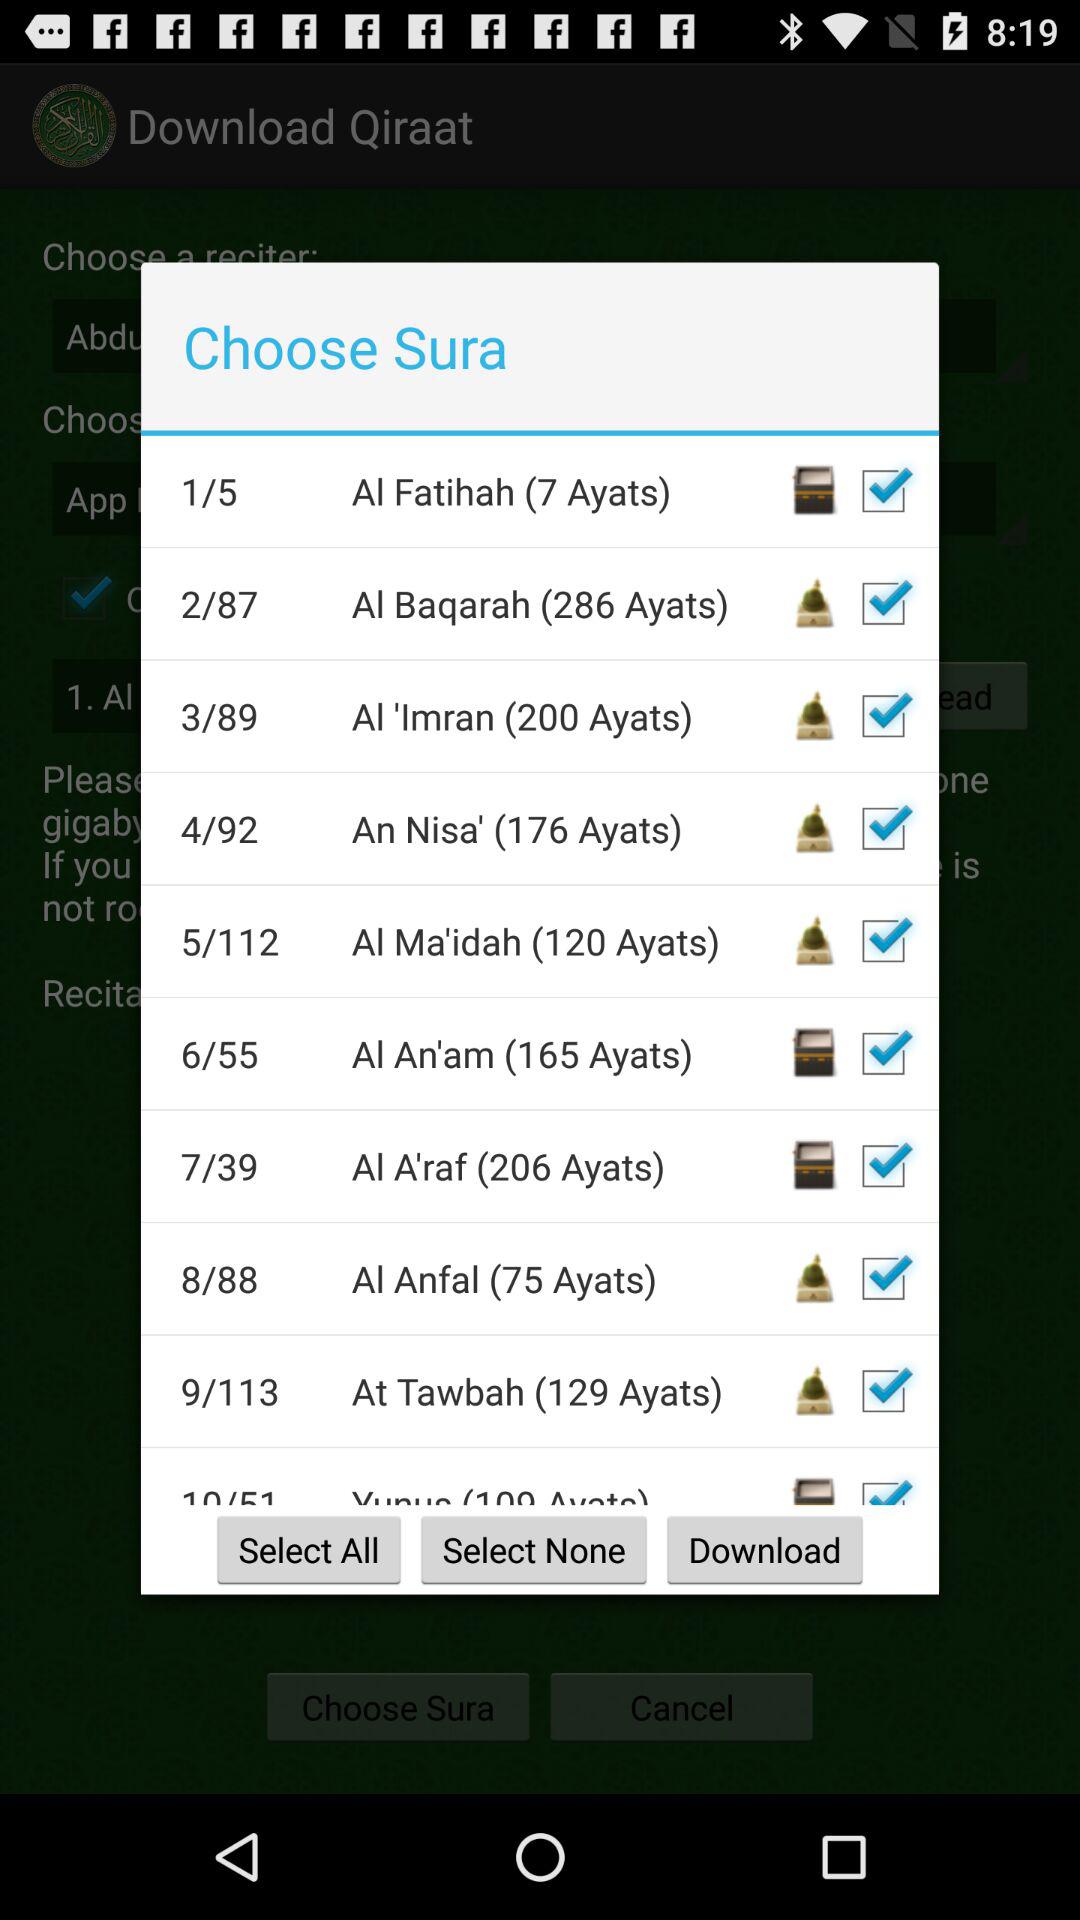  What do you see at coordinates (883, 1483) in the screenshot?
I see `tick box` at bounding box center [883, 1483].